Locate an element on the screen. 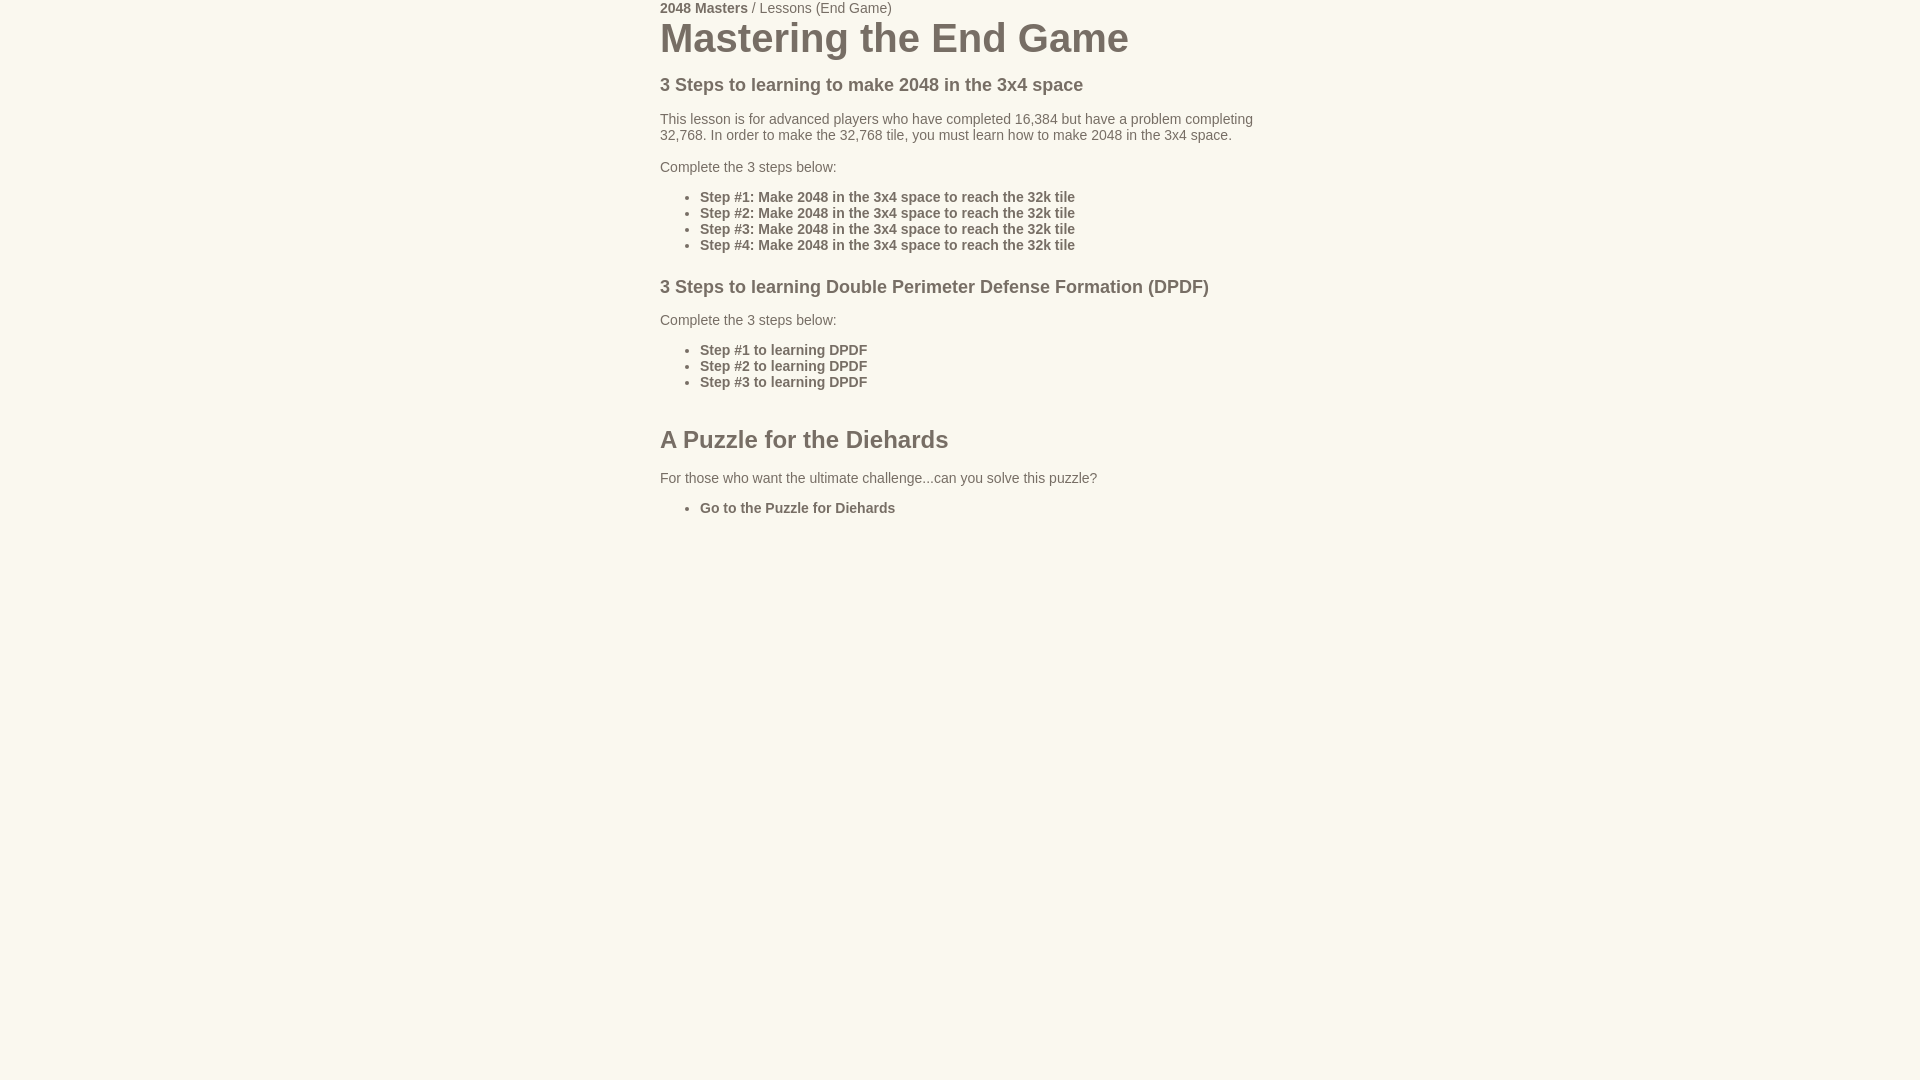 The width and height of the screenshot is (1920, 1080). 2048 Masters is located at coordinates (704, 8).